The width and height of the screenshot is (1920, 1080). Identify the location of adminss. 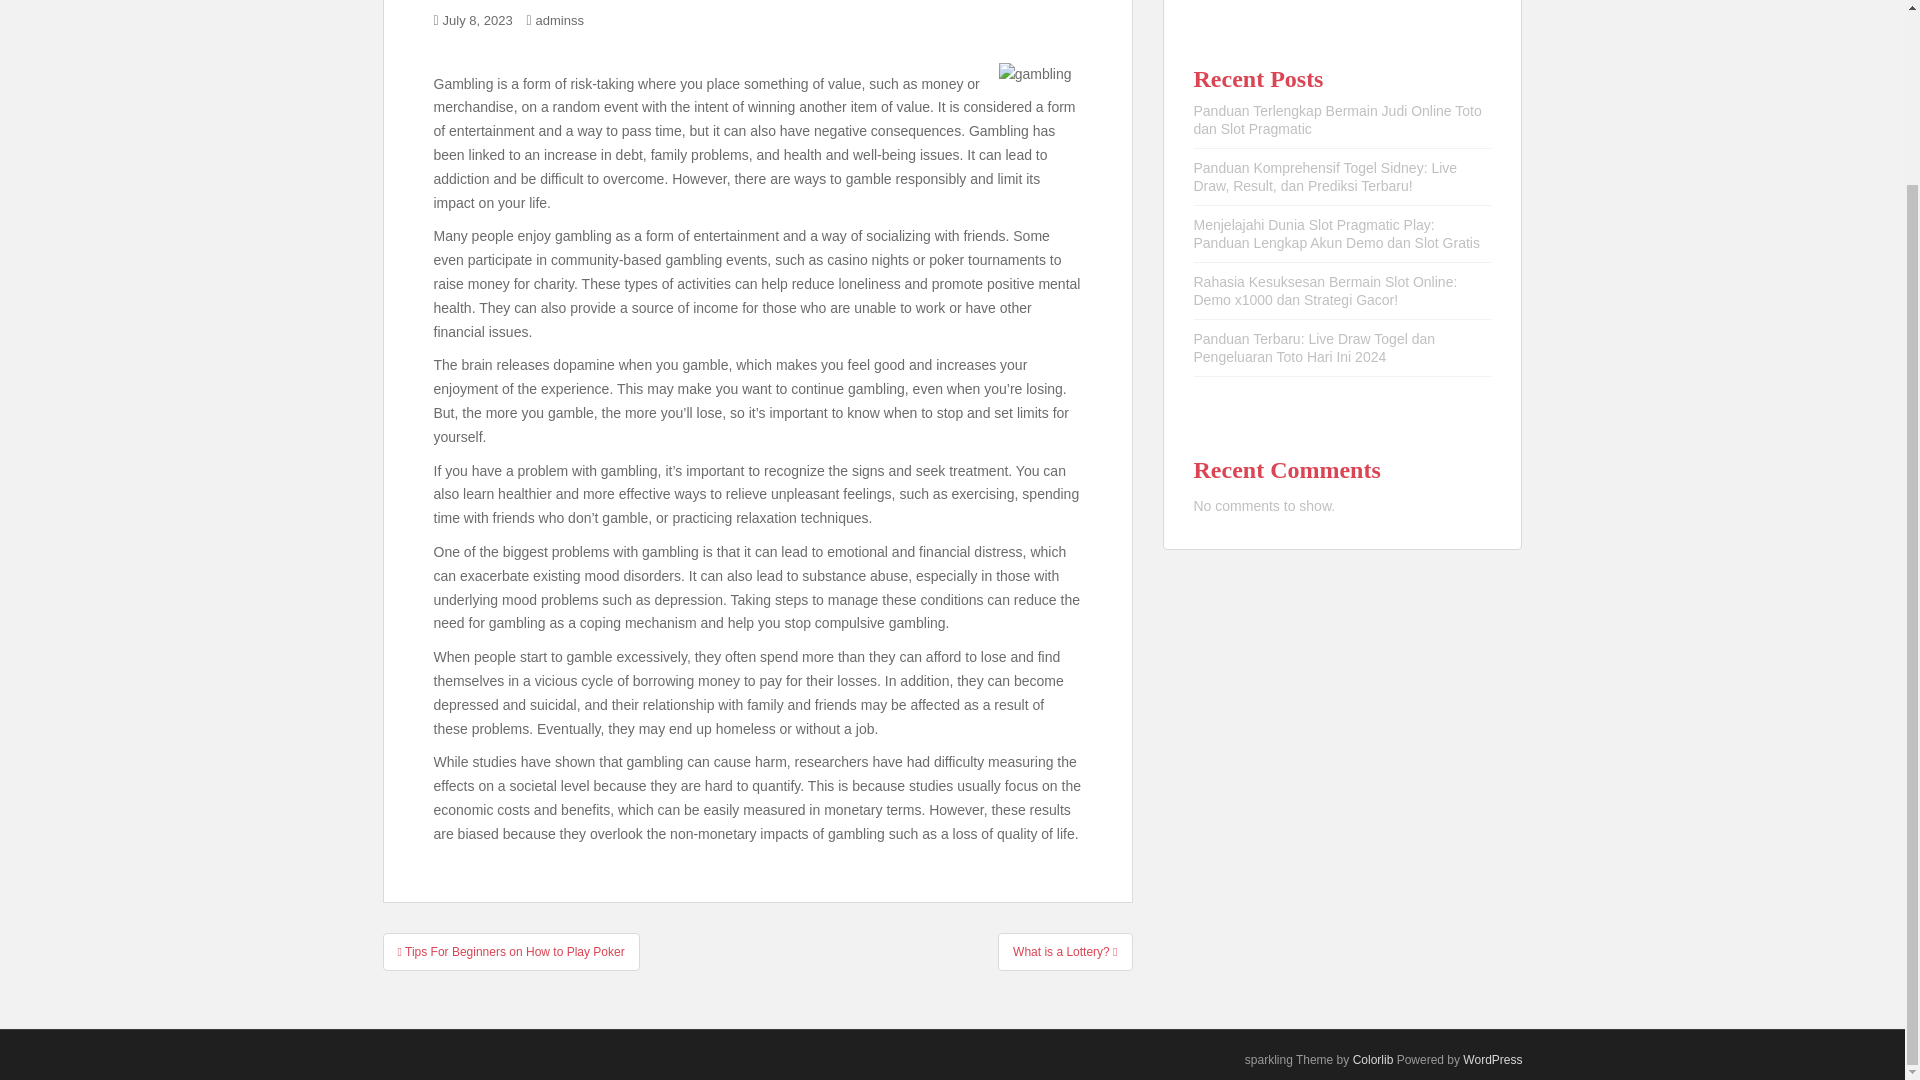
(559, 20).